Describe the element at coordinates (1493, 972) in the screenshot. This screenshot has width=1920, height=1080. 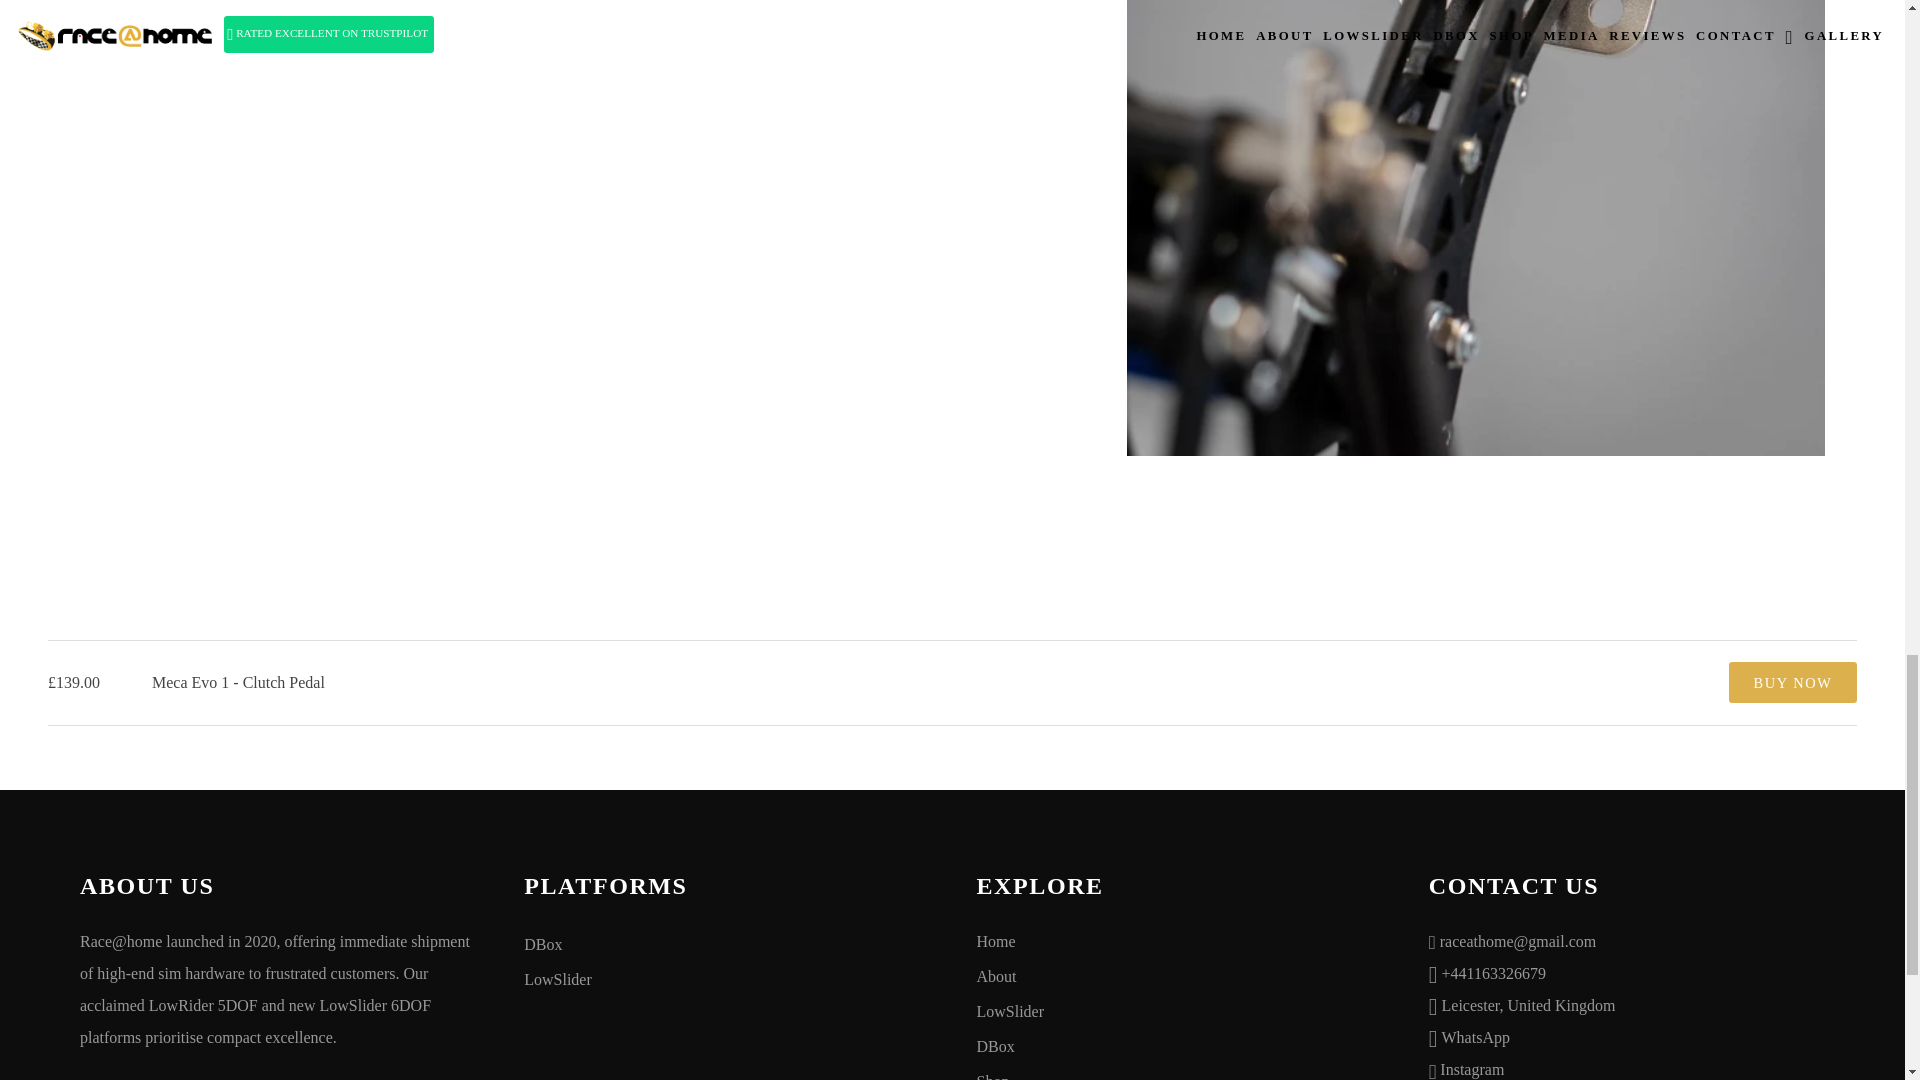
I see `Call now` at that location.